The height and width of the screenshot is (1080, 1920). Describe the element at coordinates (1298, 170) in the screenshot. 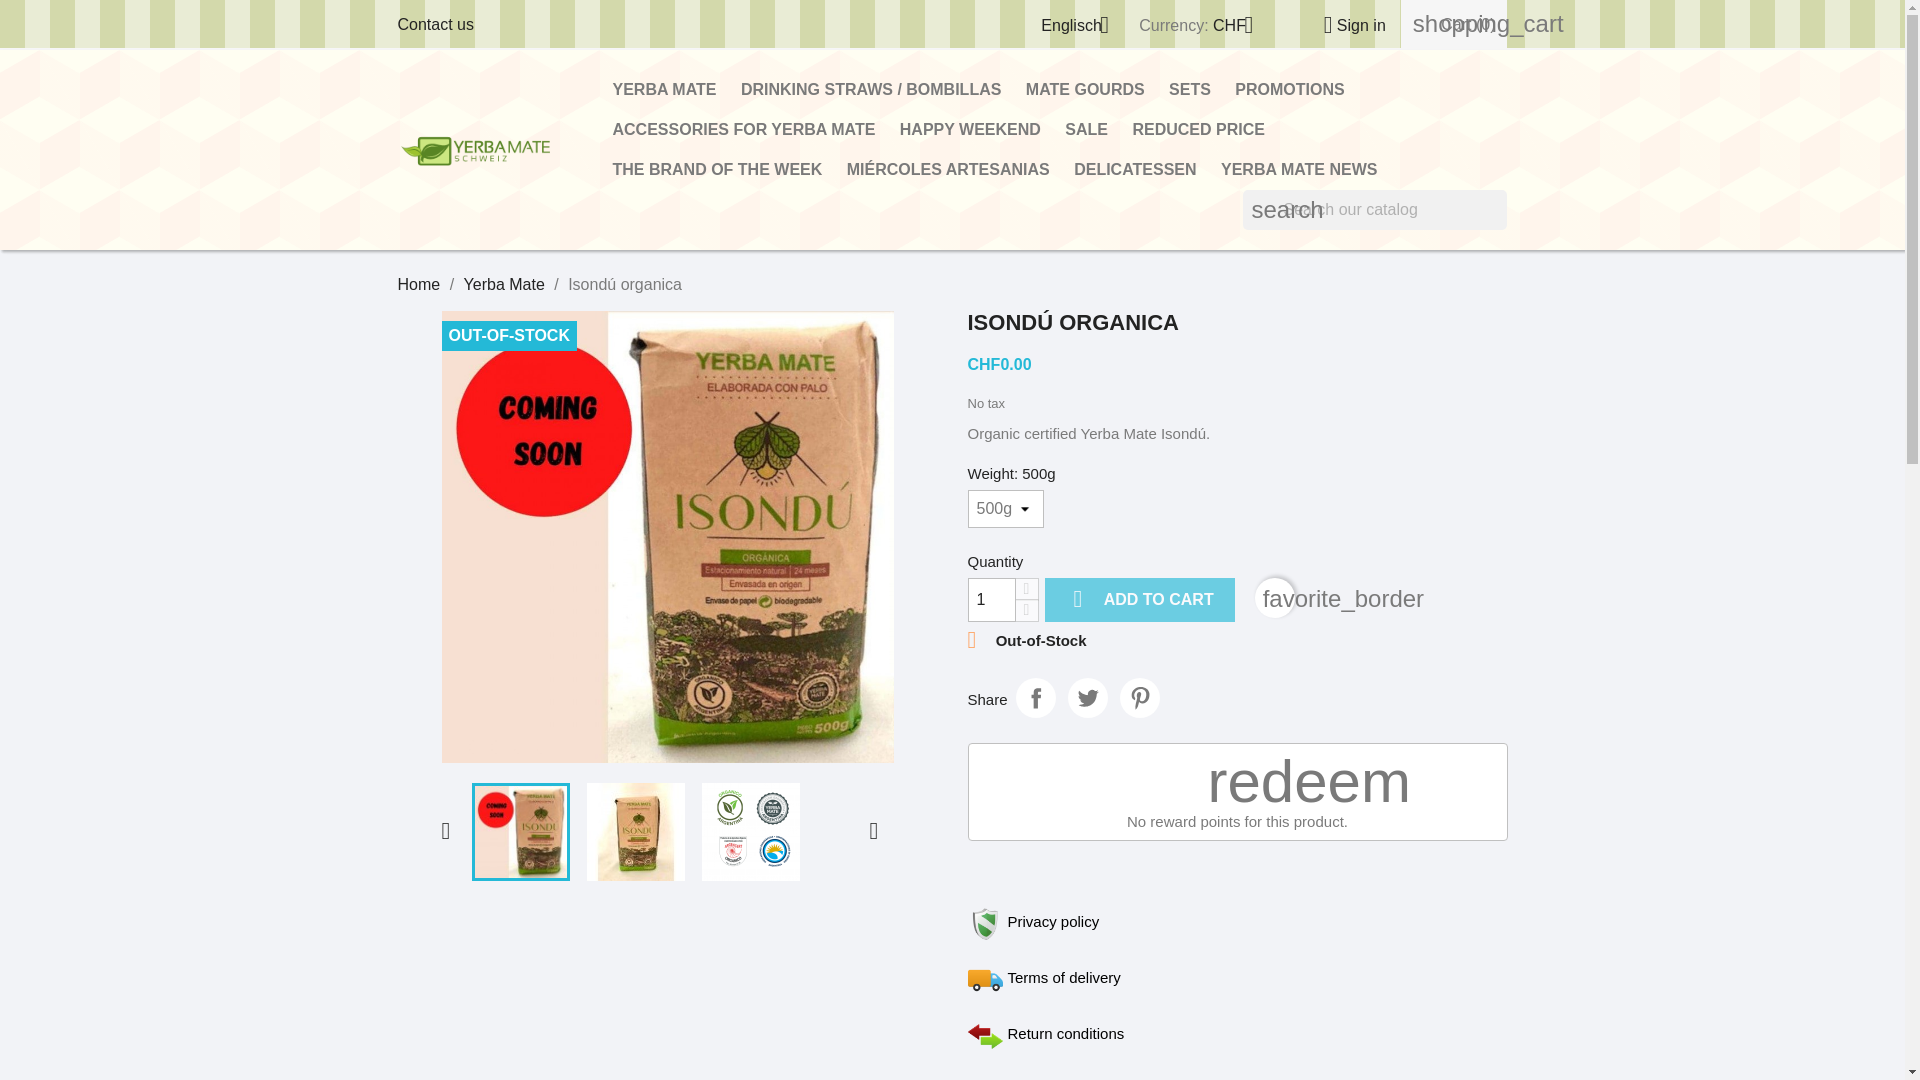

I see `YERBA MATE NEWS` at that location.